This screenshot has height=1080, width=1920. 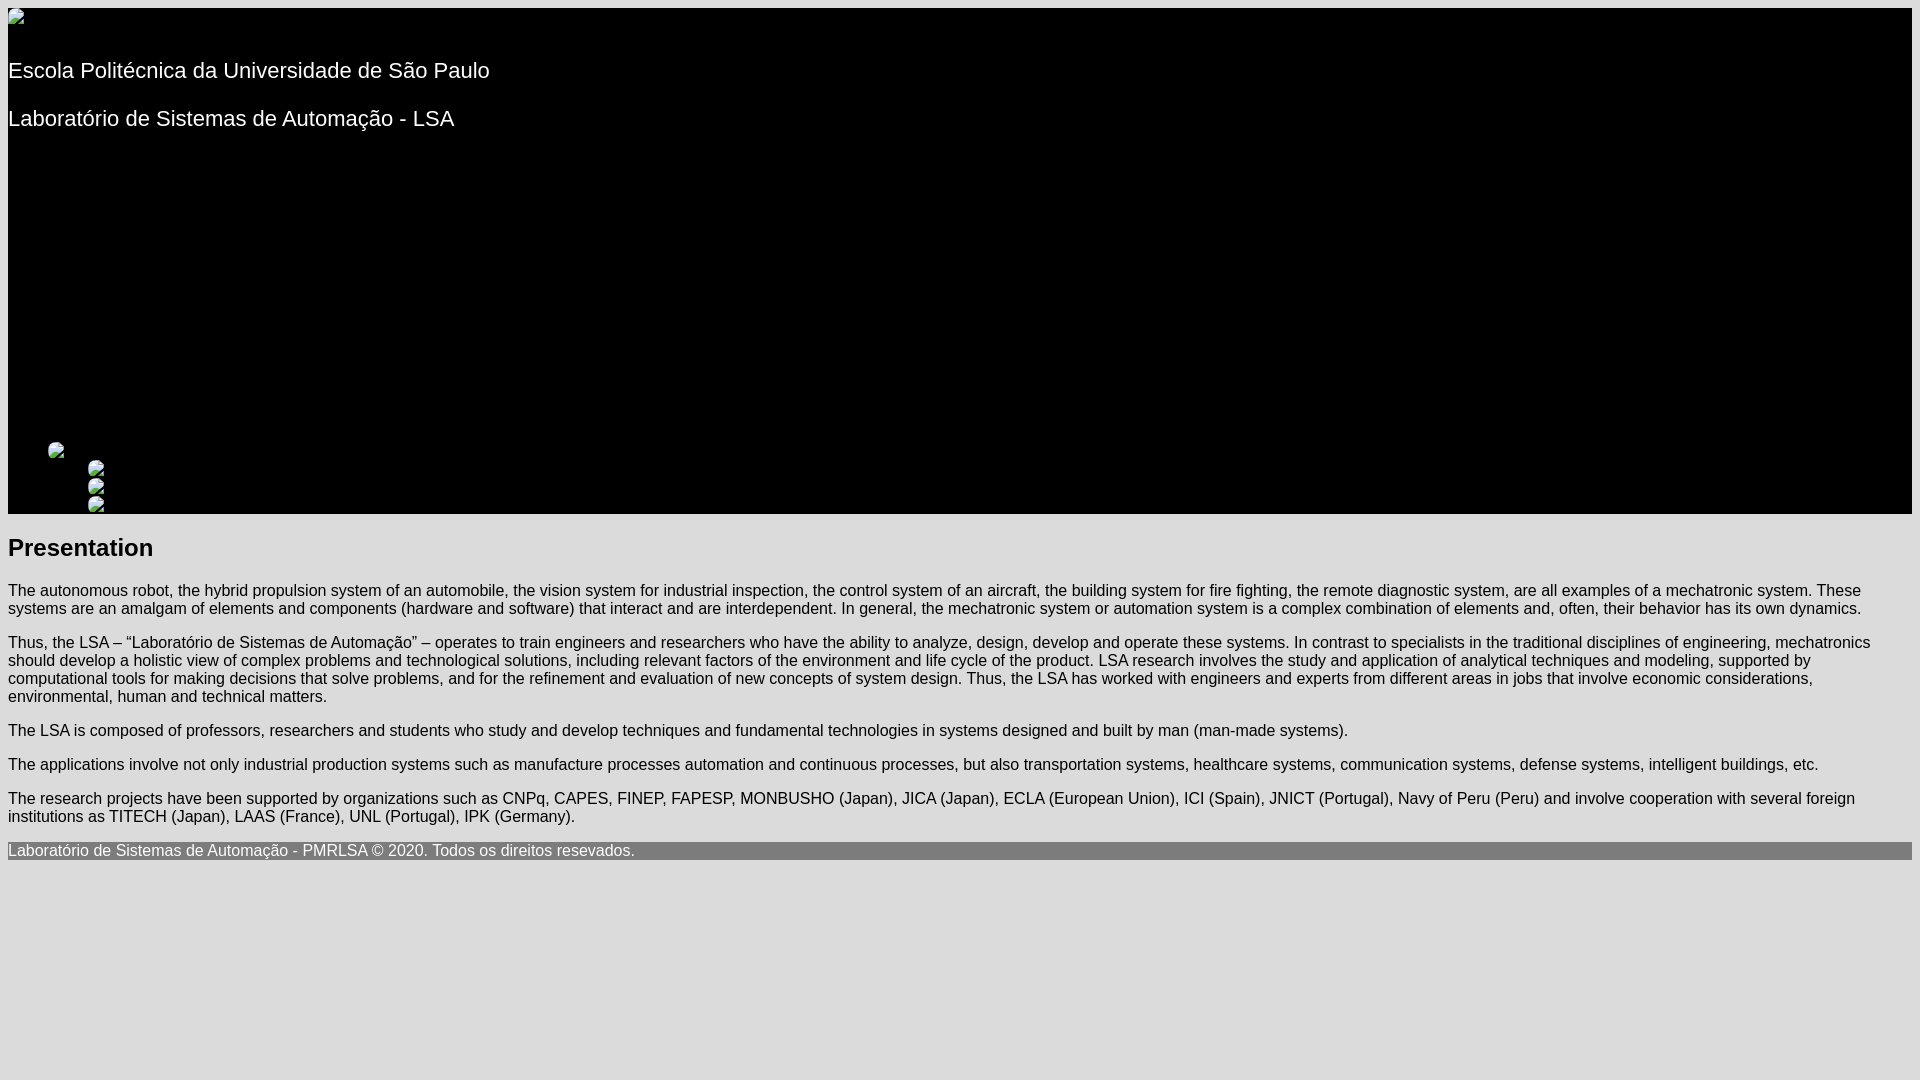 I want to click on Portuguese, so click(x=102, y=486).